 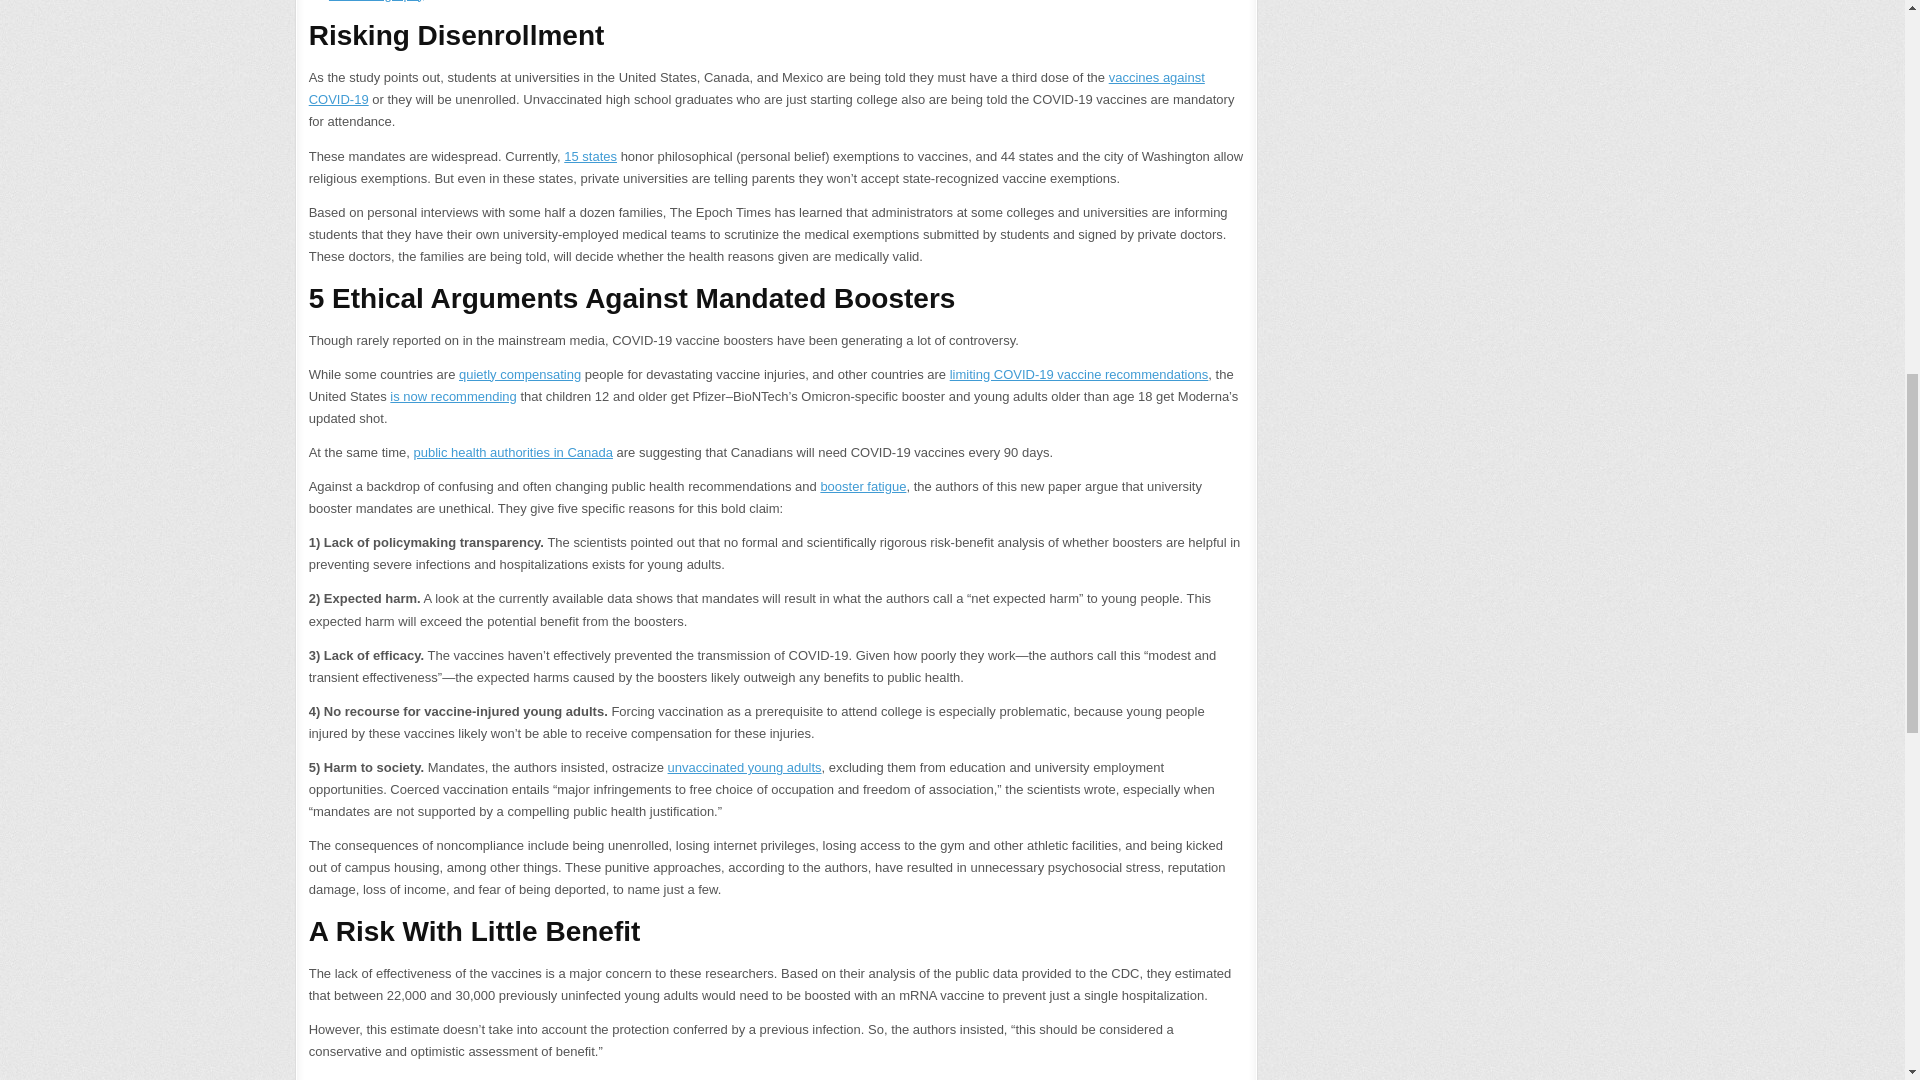 What do you see at coordinates (1080, 374) in the screenshot?
I see `limiting COVID-19 vaccine recommendations` at bounding box center [1080, 374].